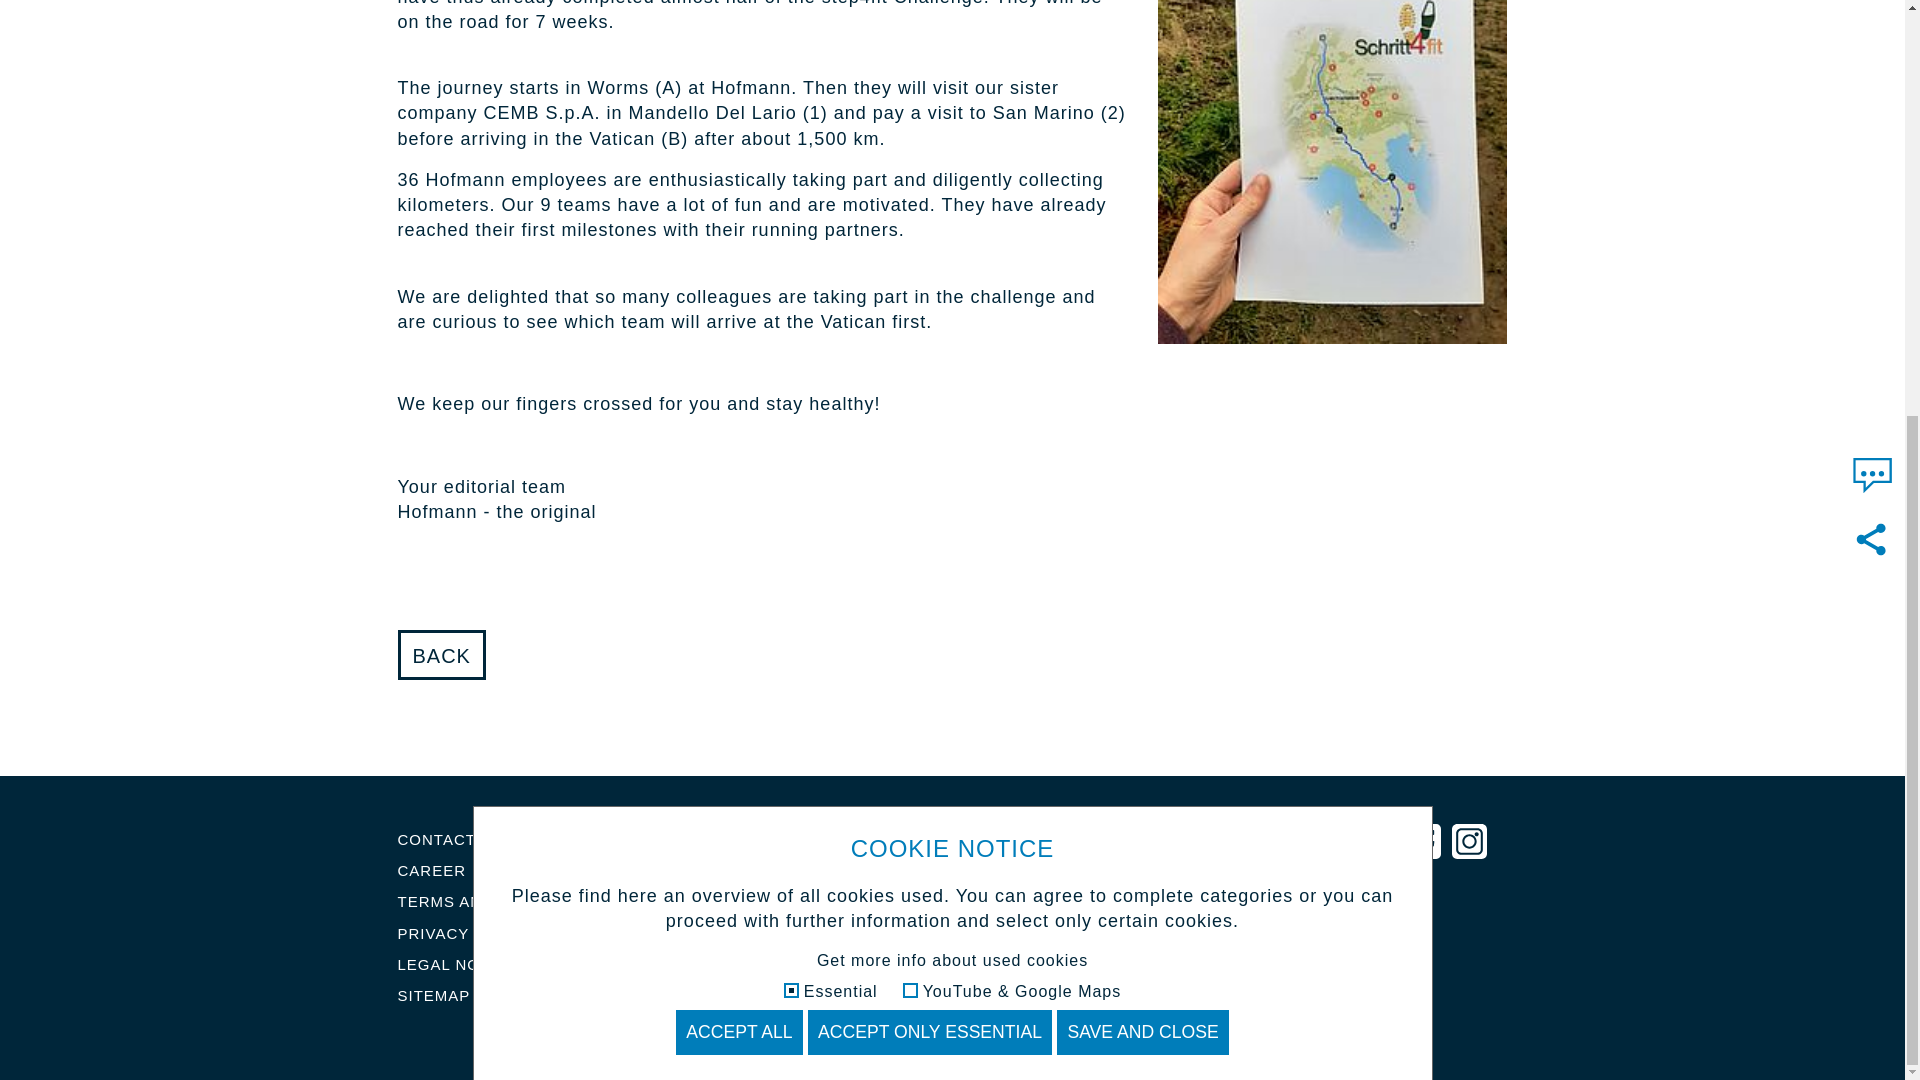  What do you see at coordinates (466, 932) in the screenshot?
I see `Privacy Policy` at bounding box center [466, 932].